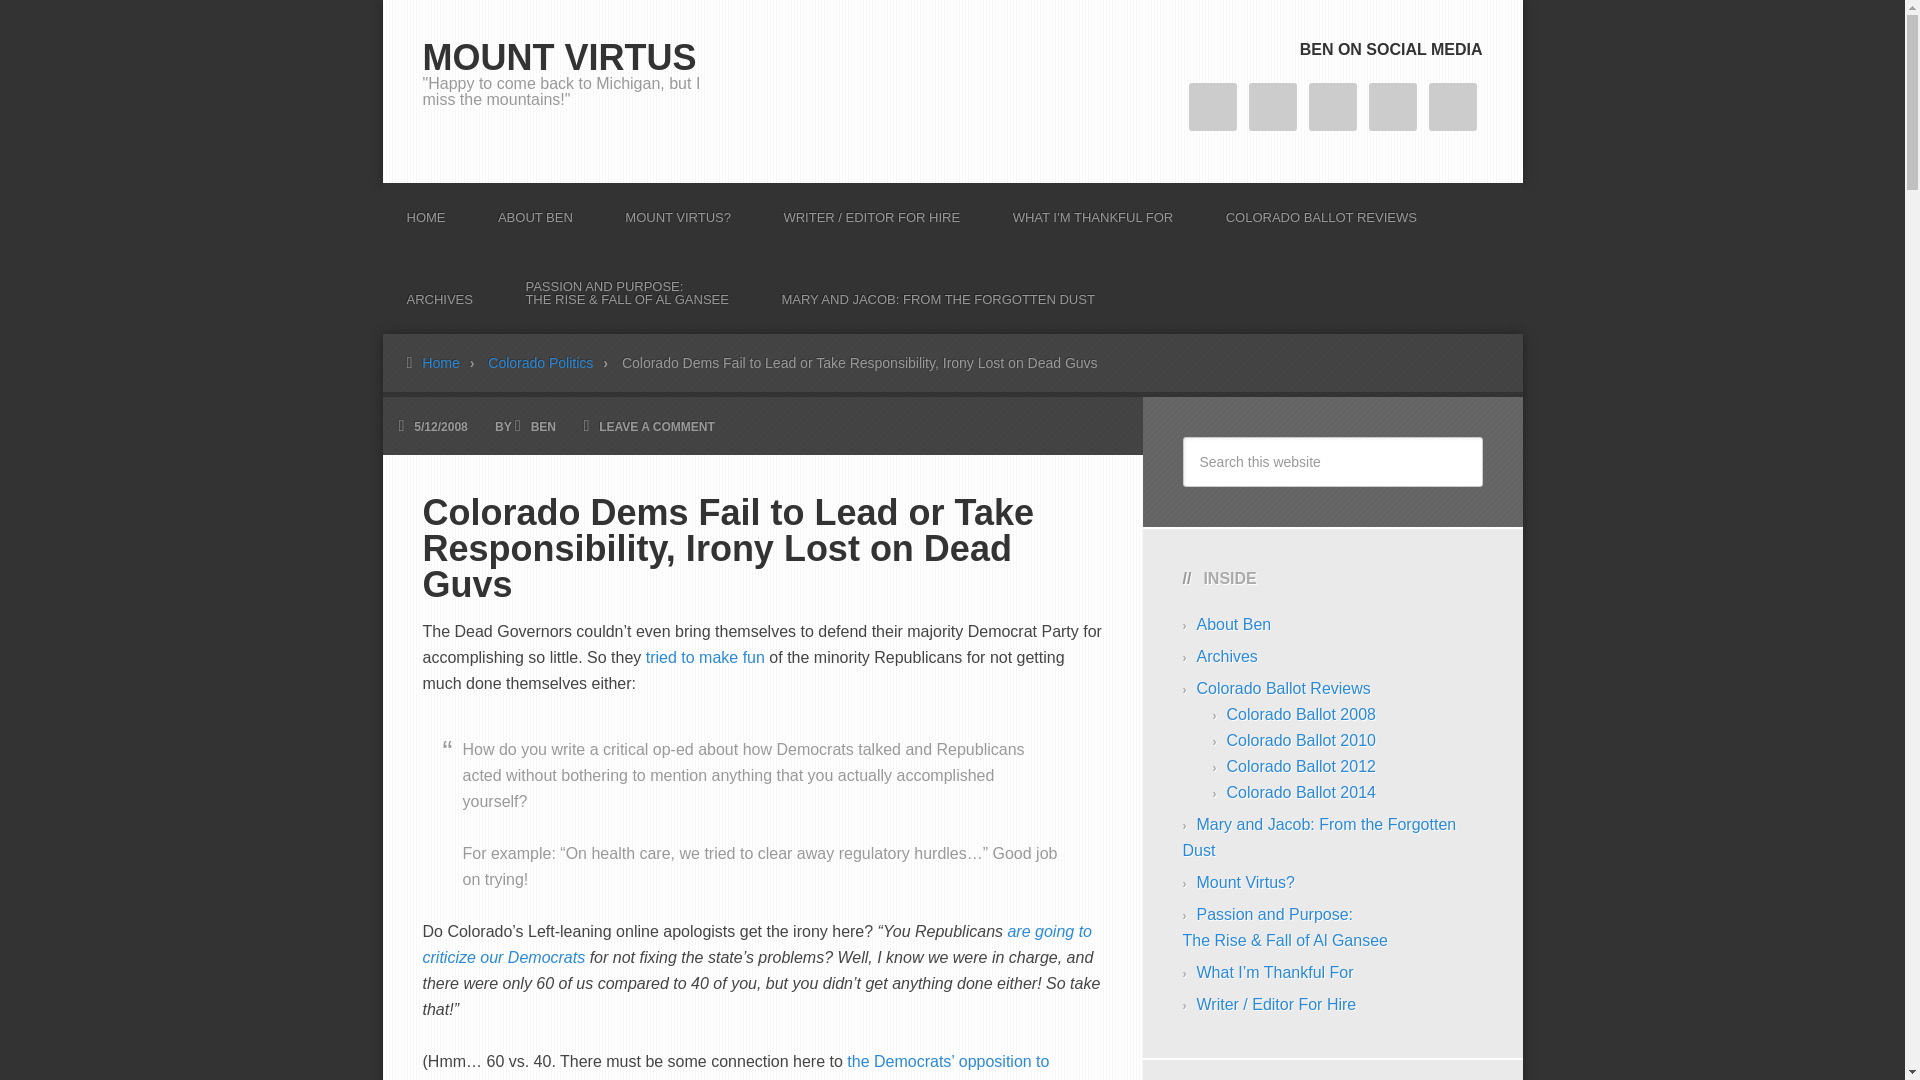 This screenshot has width=1920, height=1080. I want to click on Home, so click(452, 363).